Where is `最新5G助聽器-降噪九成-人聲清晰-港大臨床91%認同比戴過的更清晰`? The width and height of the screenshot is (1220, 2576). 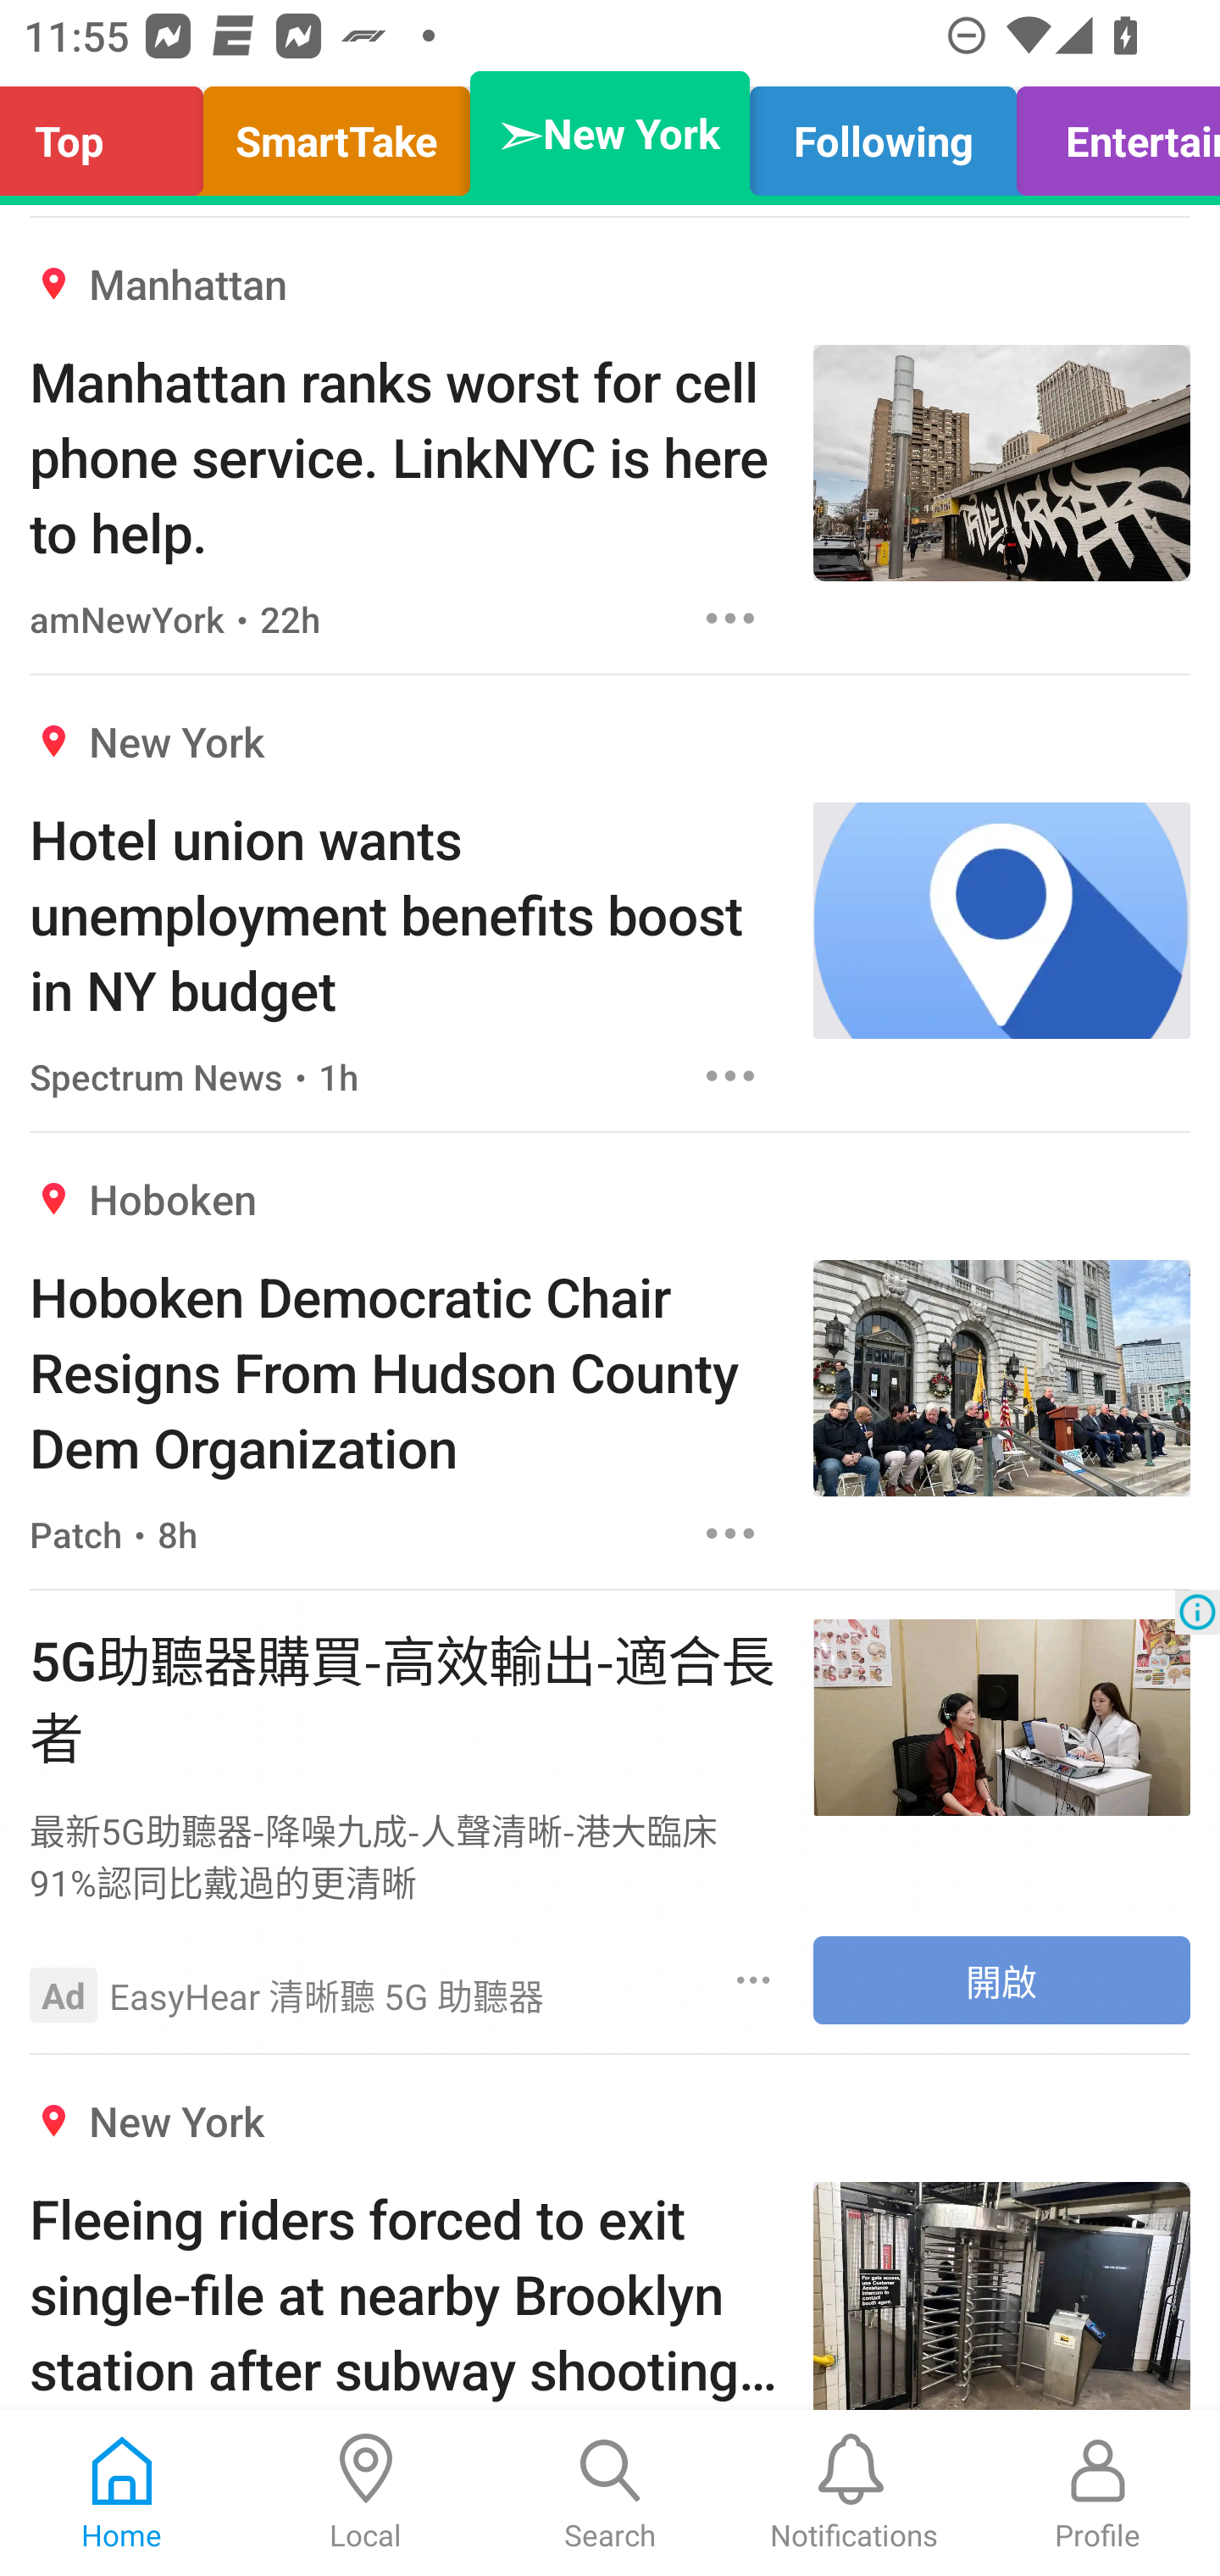
最新5G助聽器-降噪九成-人聲清晰-港大臨床91%認同比戴過的更清晰 is located at coordinates (406, 1854).